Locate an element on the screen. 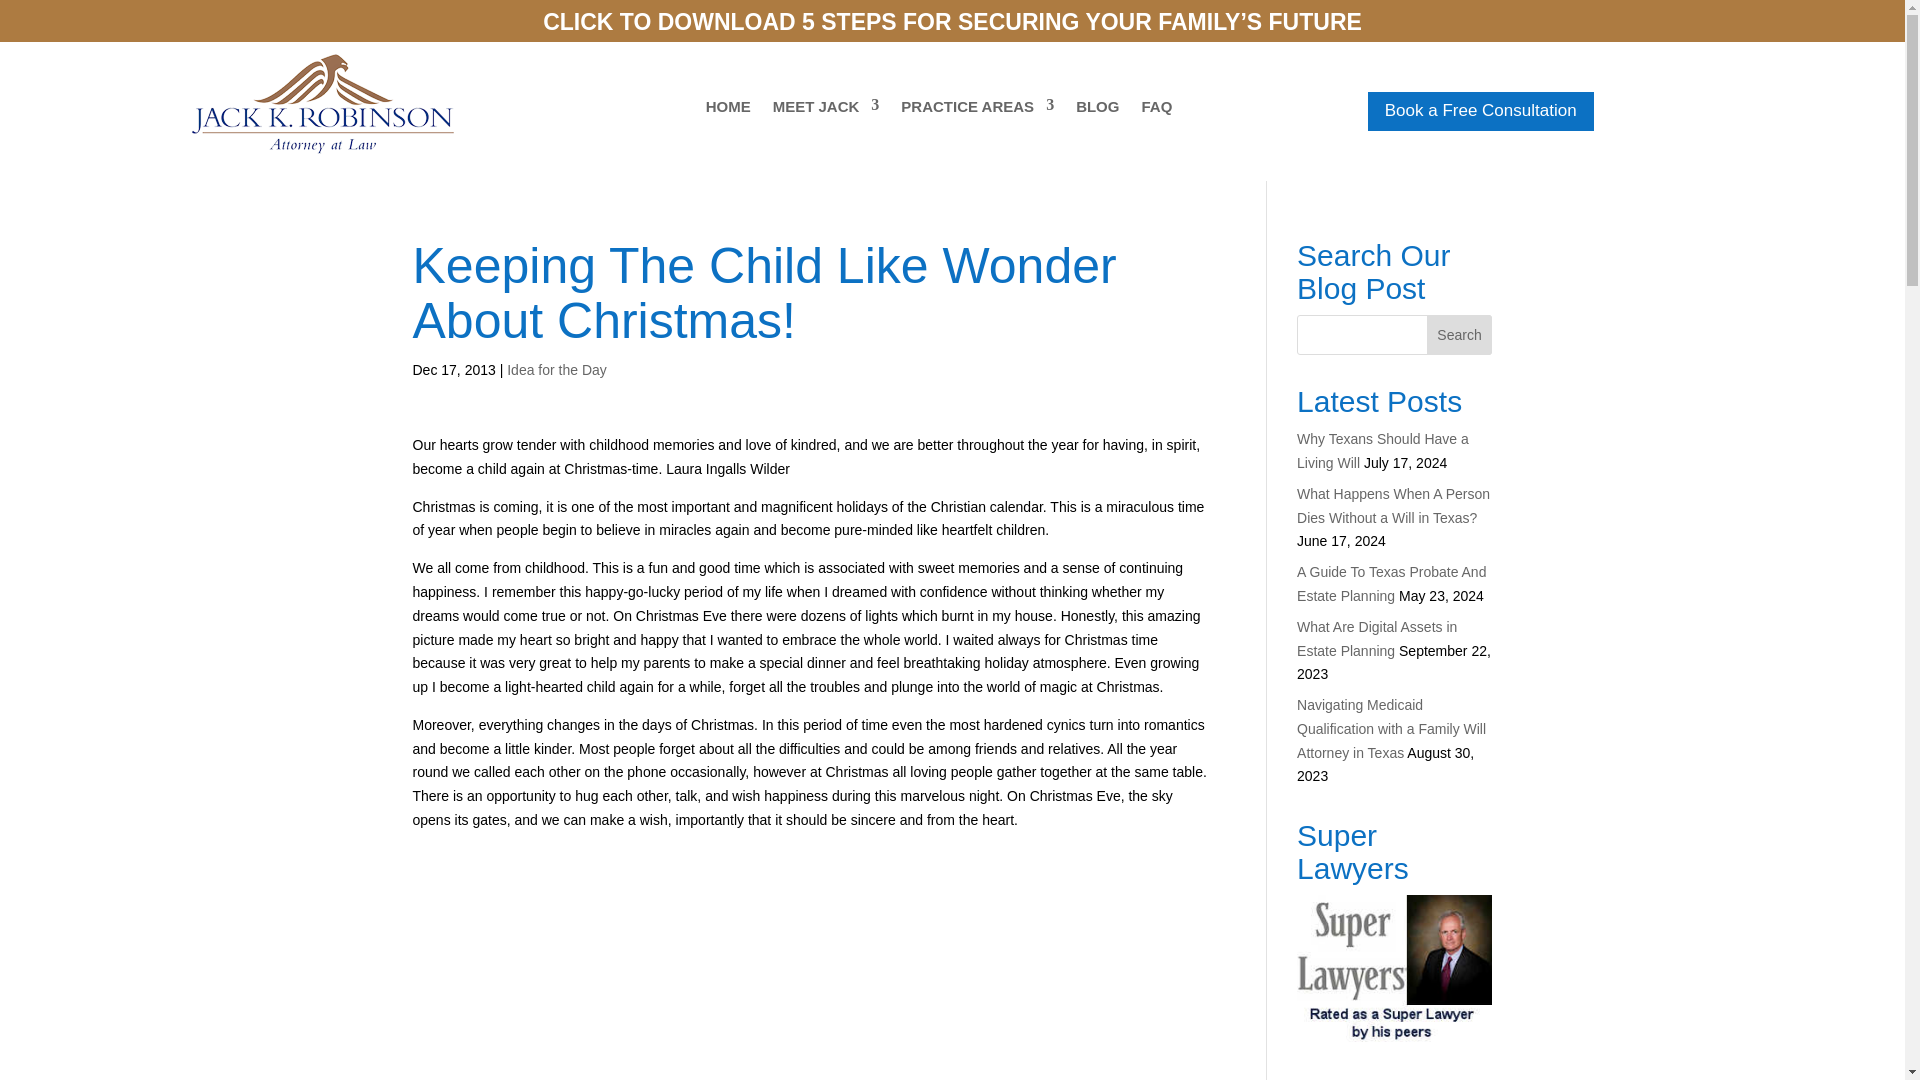 The height and width of the screenshot is (1080, 1920). Search is located at coordinates (1460, 335).